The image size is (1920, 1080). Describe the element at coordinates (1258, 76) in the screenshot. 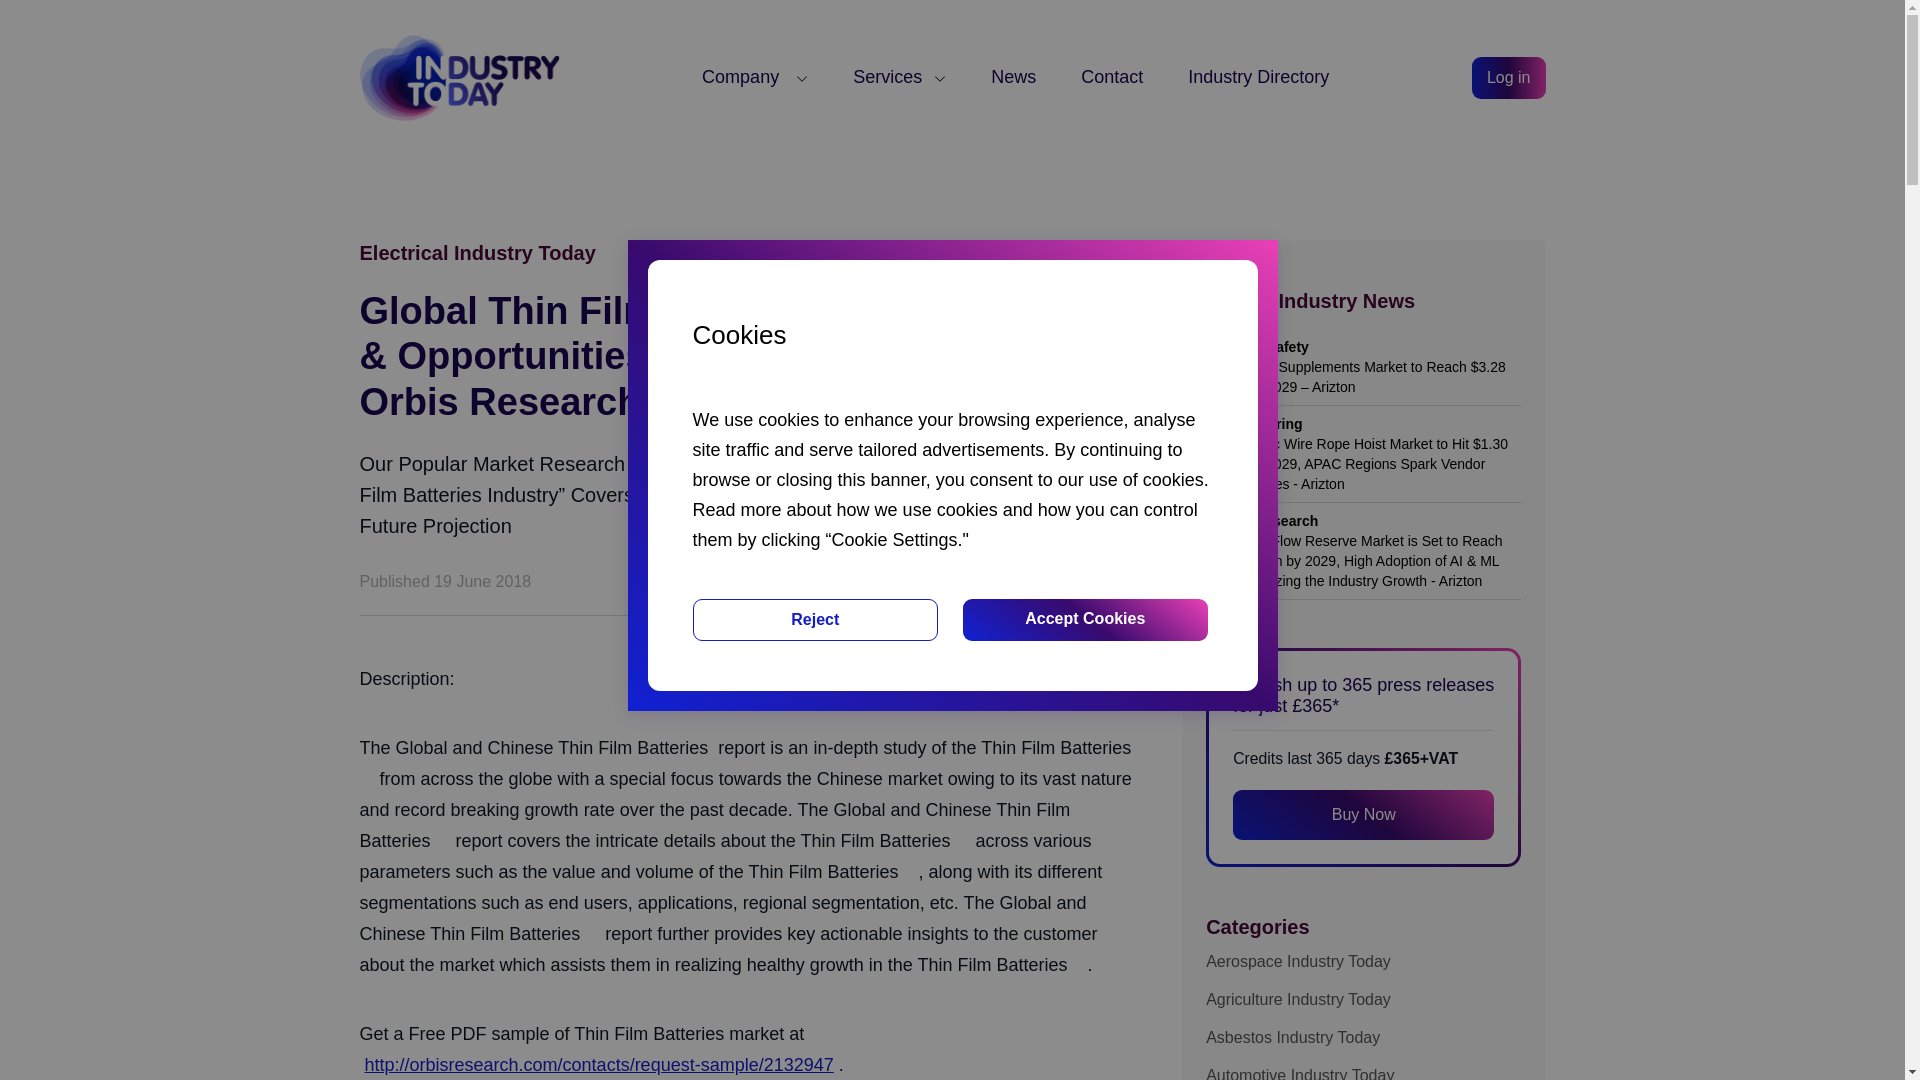

I see `Industry Directory` at that location.